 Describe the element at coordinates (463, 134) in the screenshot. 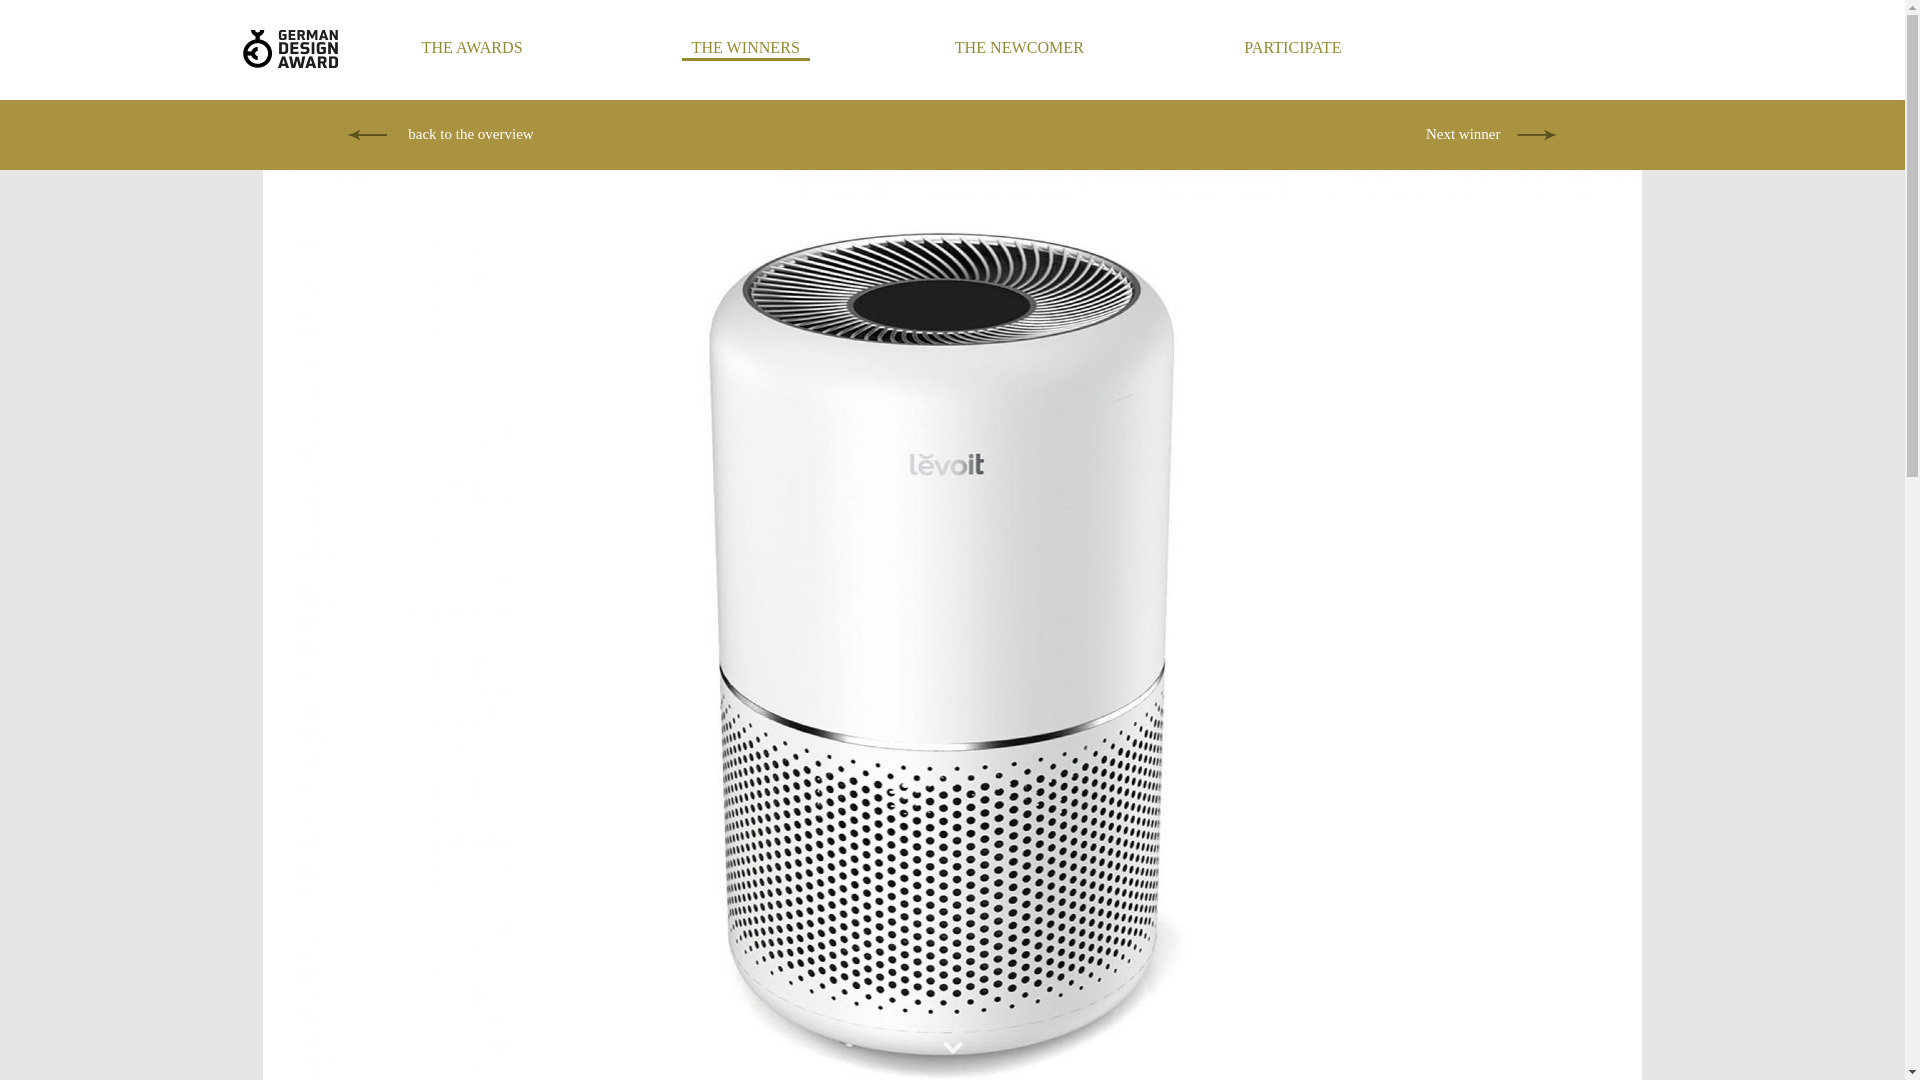

I see `back to the overview` at that location.